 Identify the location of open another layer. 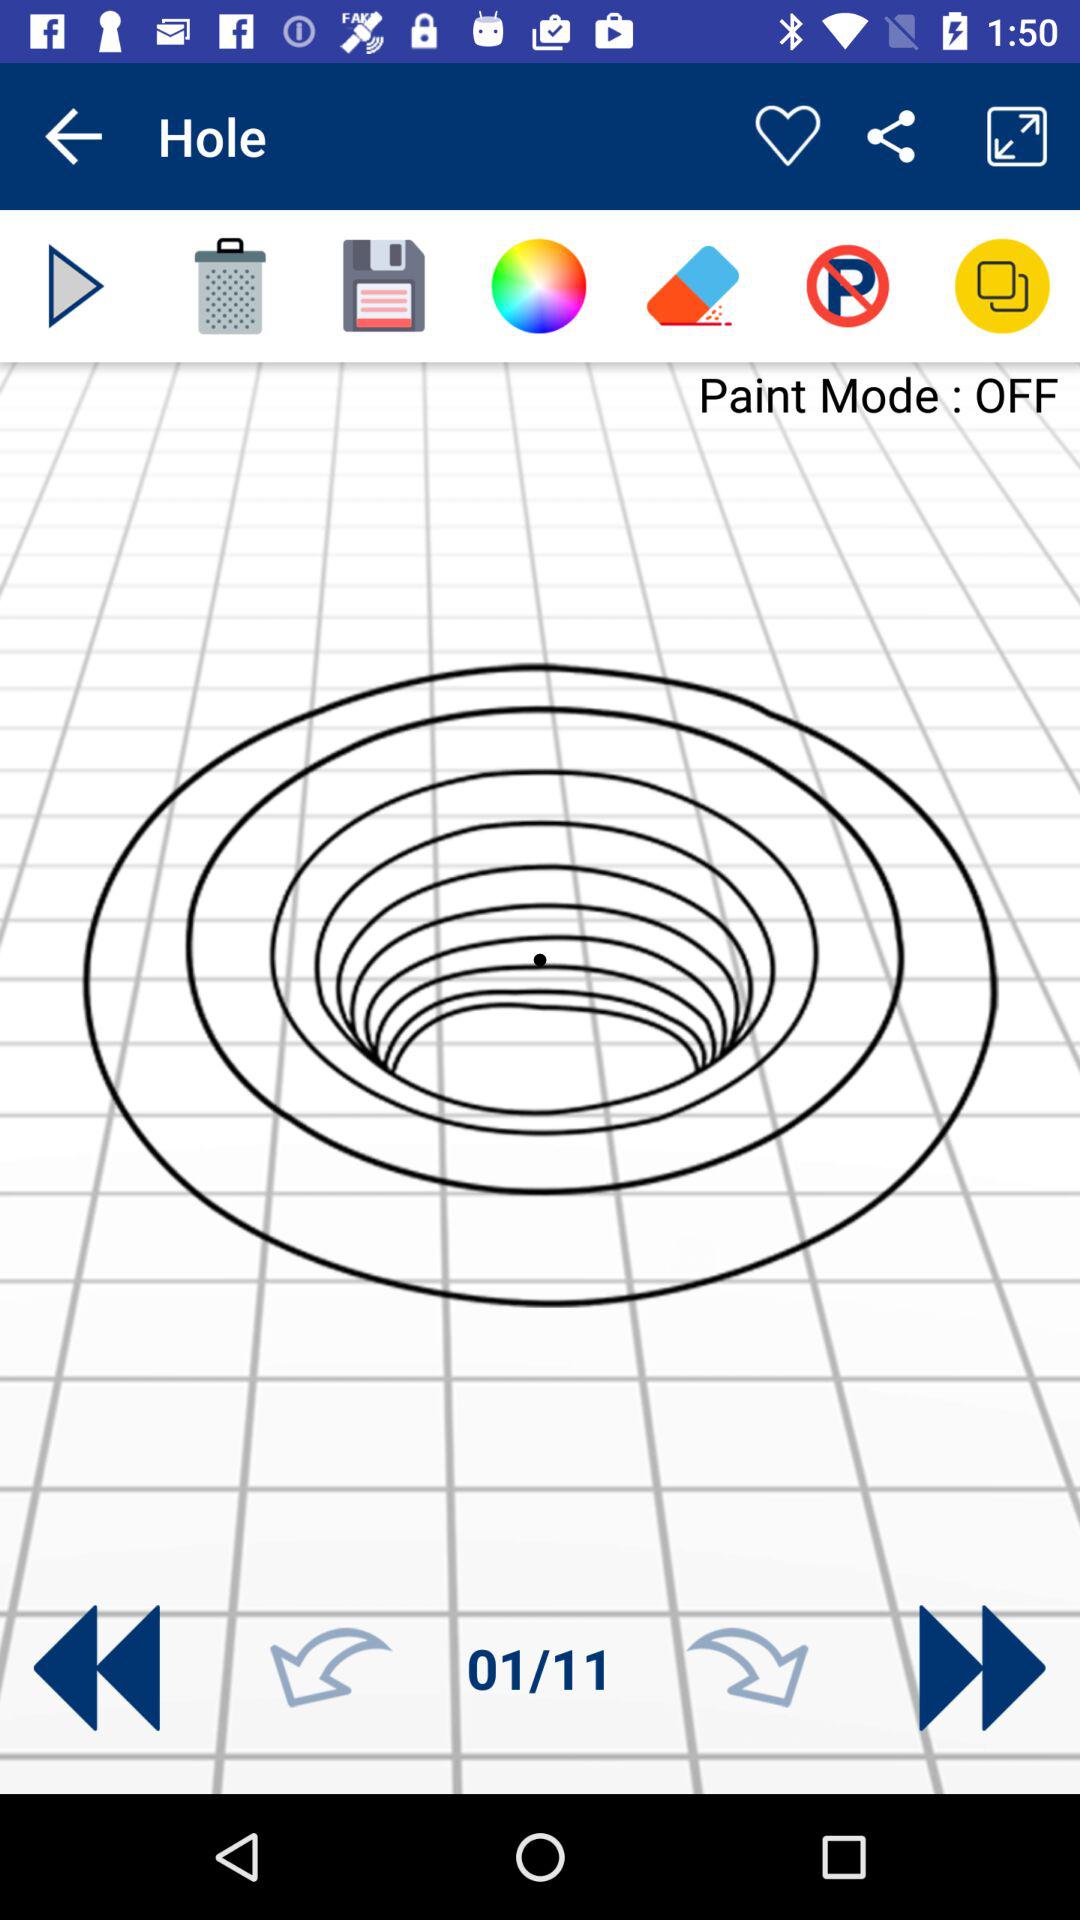
(1002, 286).